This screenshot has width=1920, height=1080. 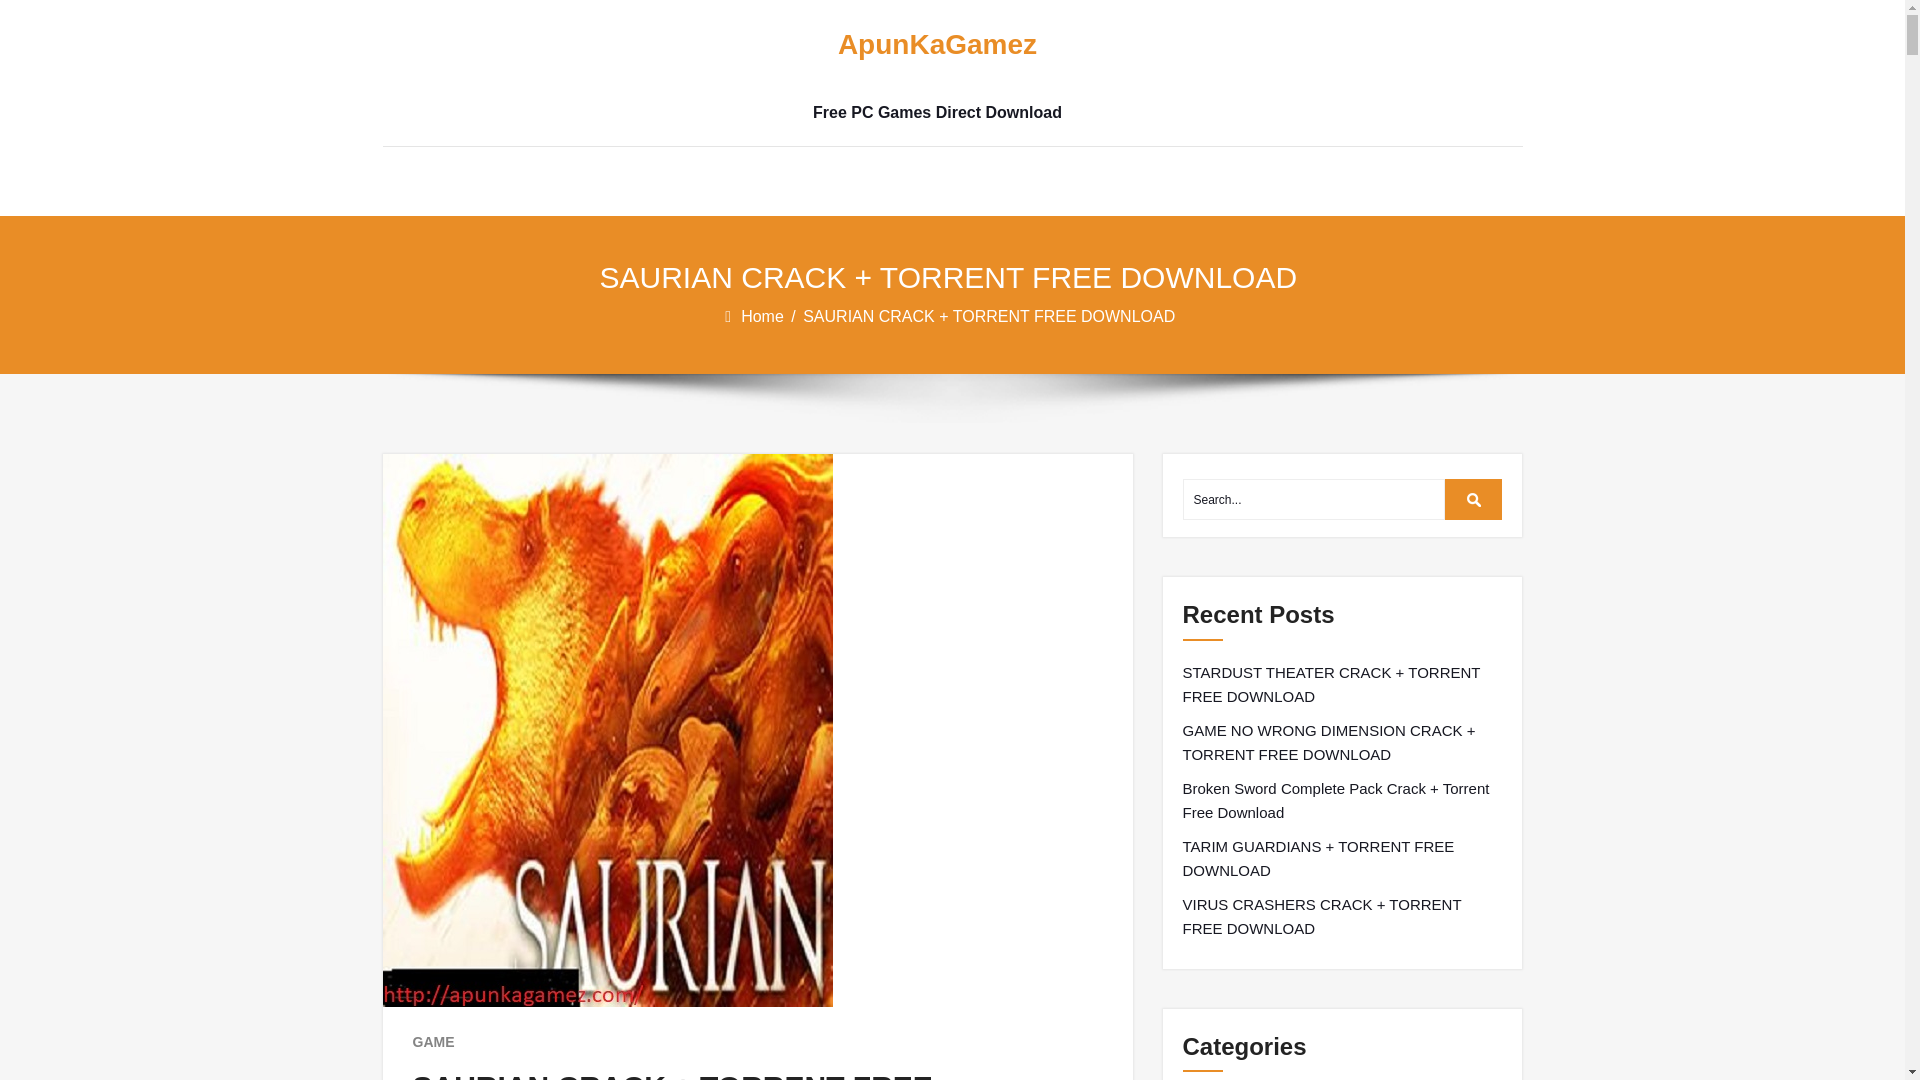 What do you see at coordinates (936, 45) in the screenshot?
I see `ApunKaGamez` at bounding box center [936, 45].